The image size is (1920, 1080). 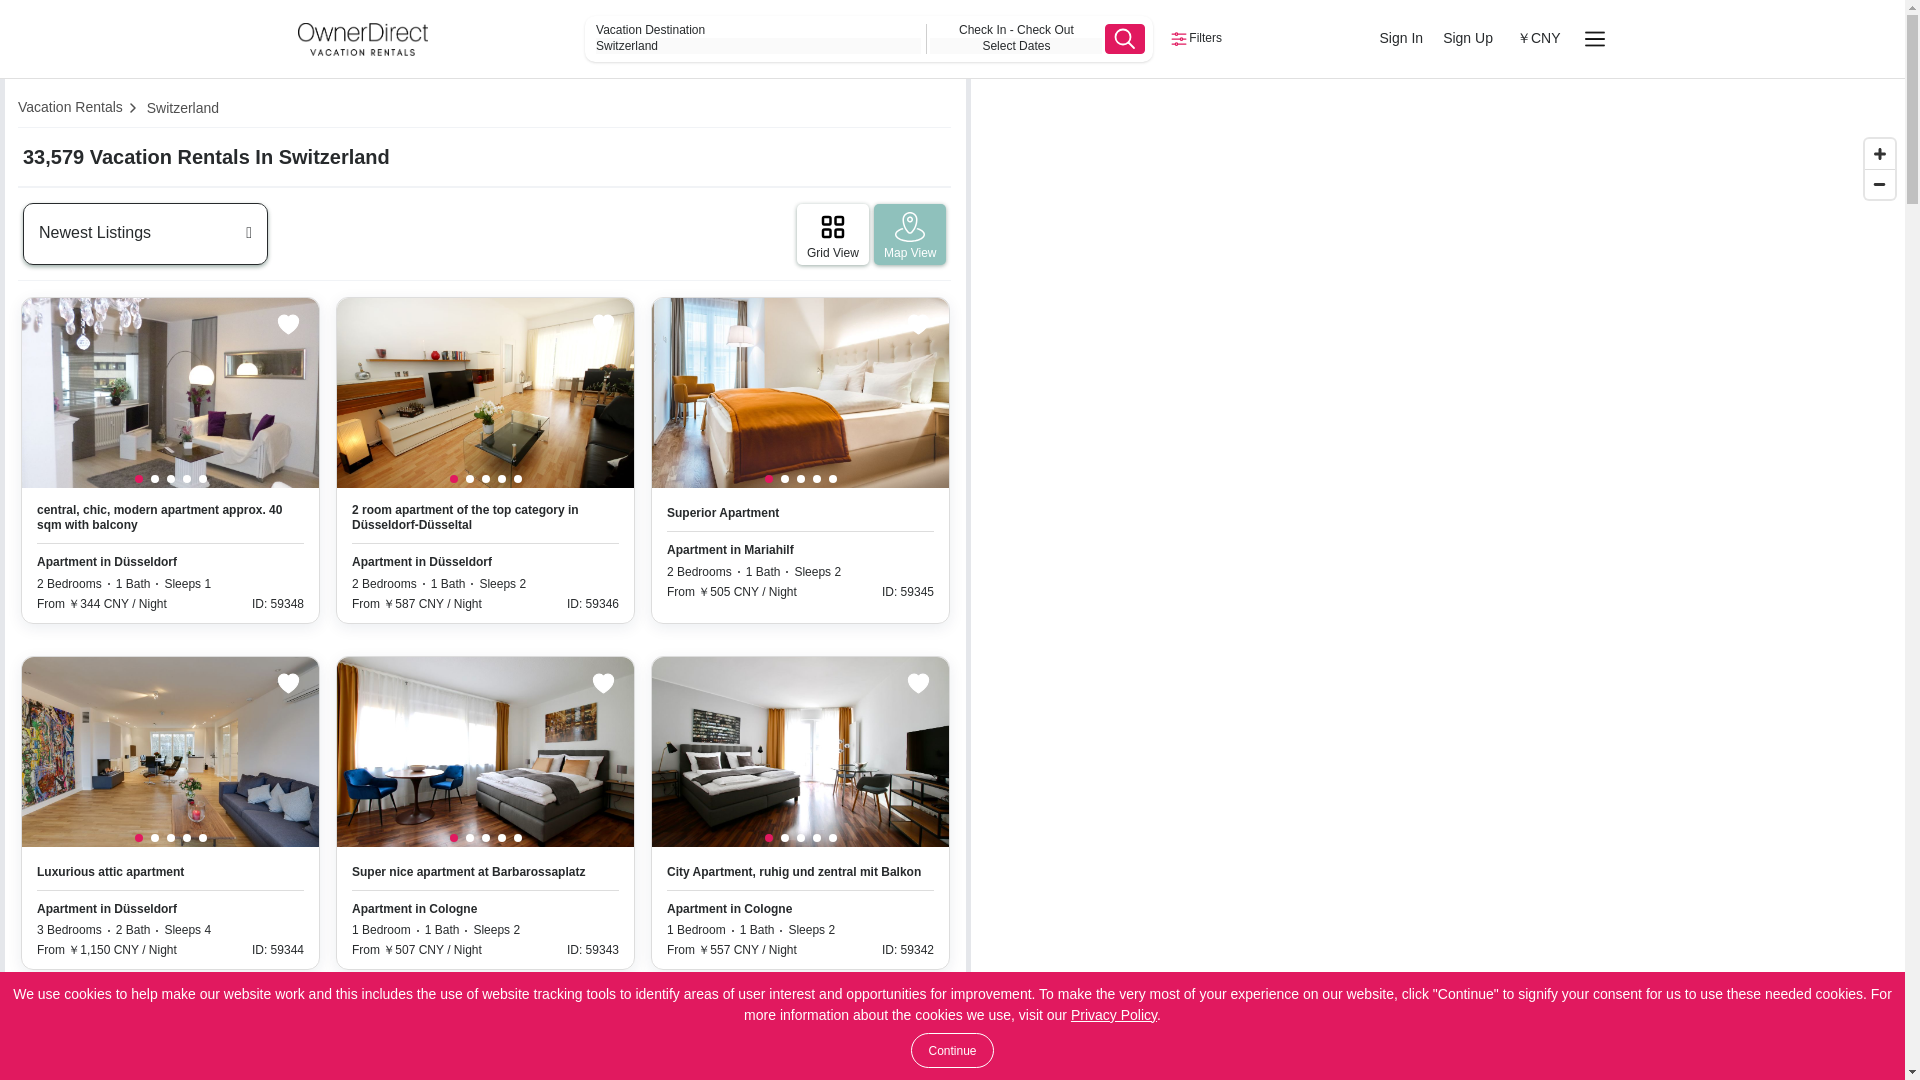 What do you see at coordinates (758, 46) in the screenshot?
I see `Switzerland` at bounding box center [758, 46].